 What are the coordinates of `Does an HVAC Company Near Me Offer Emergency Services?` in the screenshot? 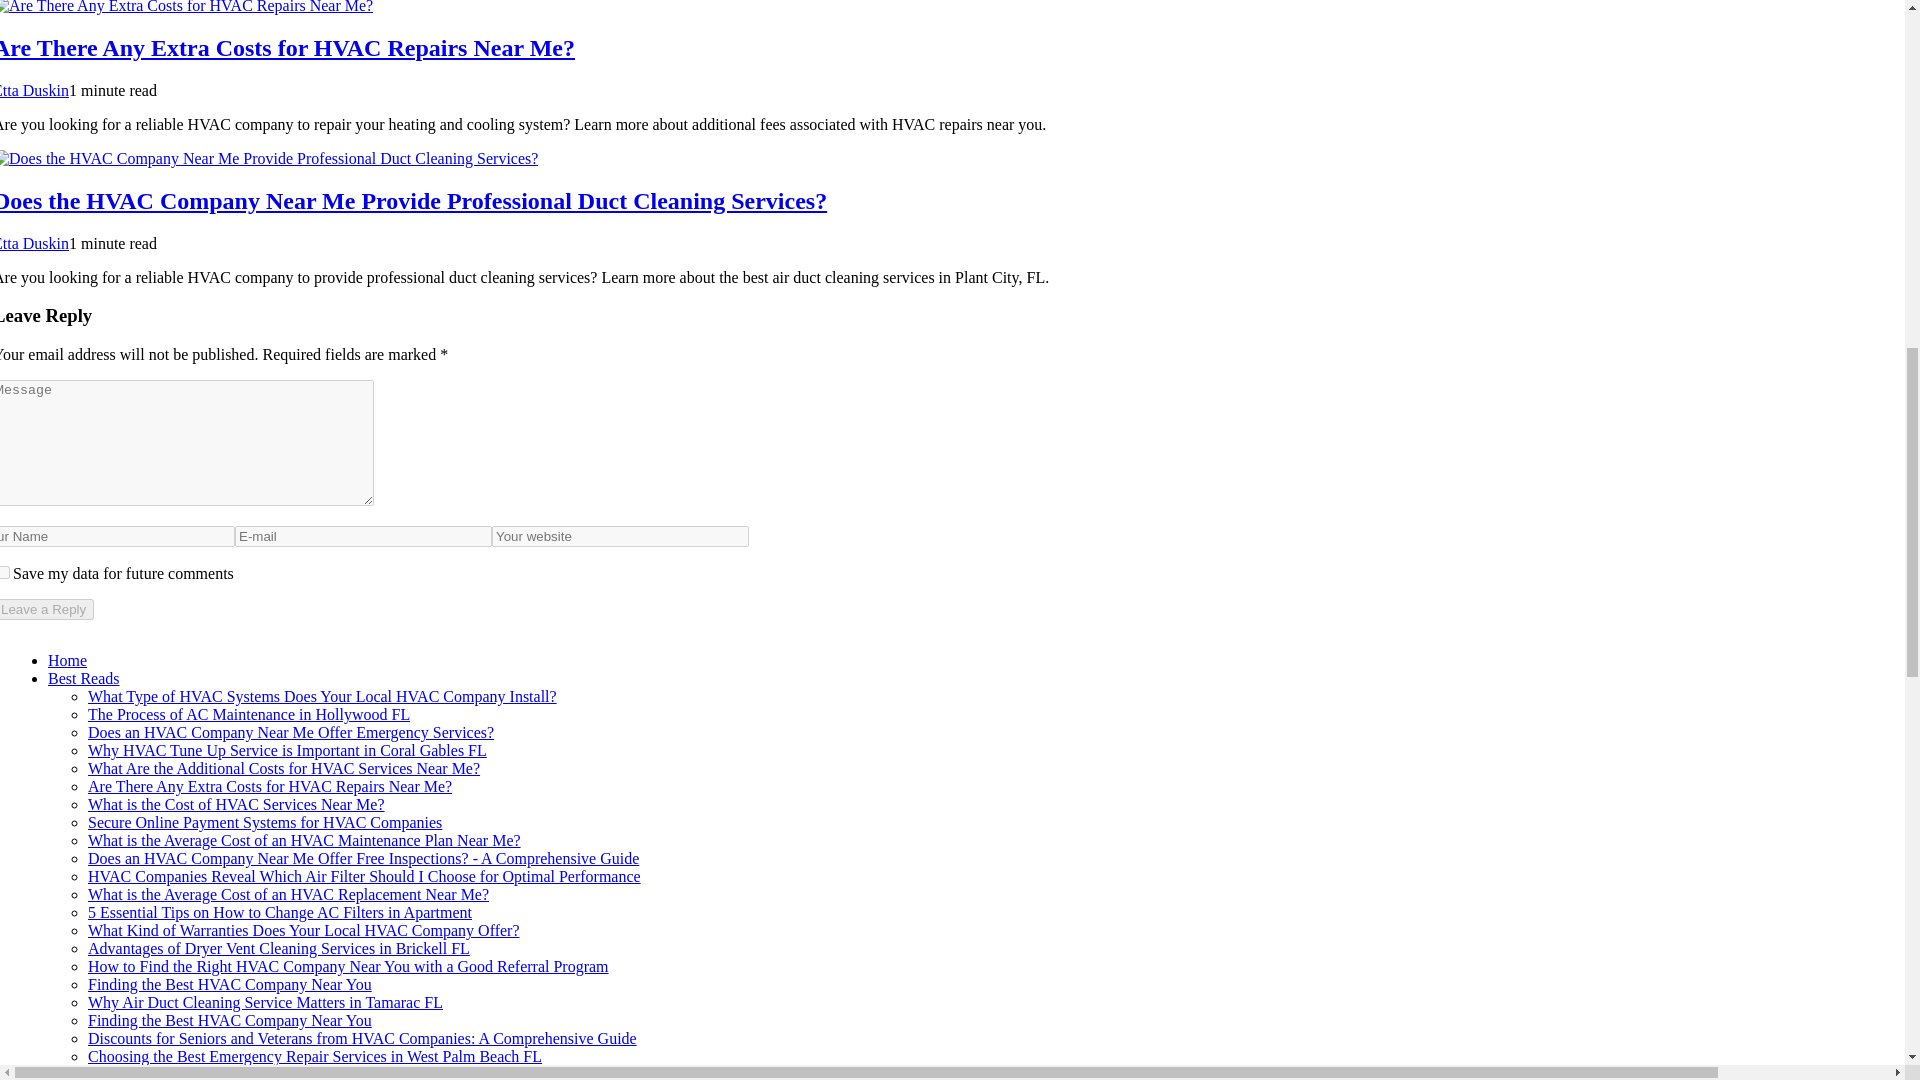 It's located at (290, 732).